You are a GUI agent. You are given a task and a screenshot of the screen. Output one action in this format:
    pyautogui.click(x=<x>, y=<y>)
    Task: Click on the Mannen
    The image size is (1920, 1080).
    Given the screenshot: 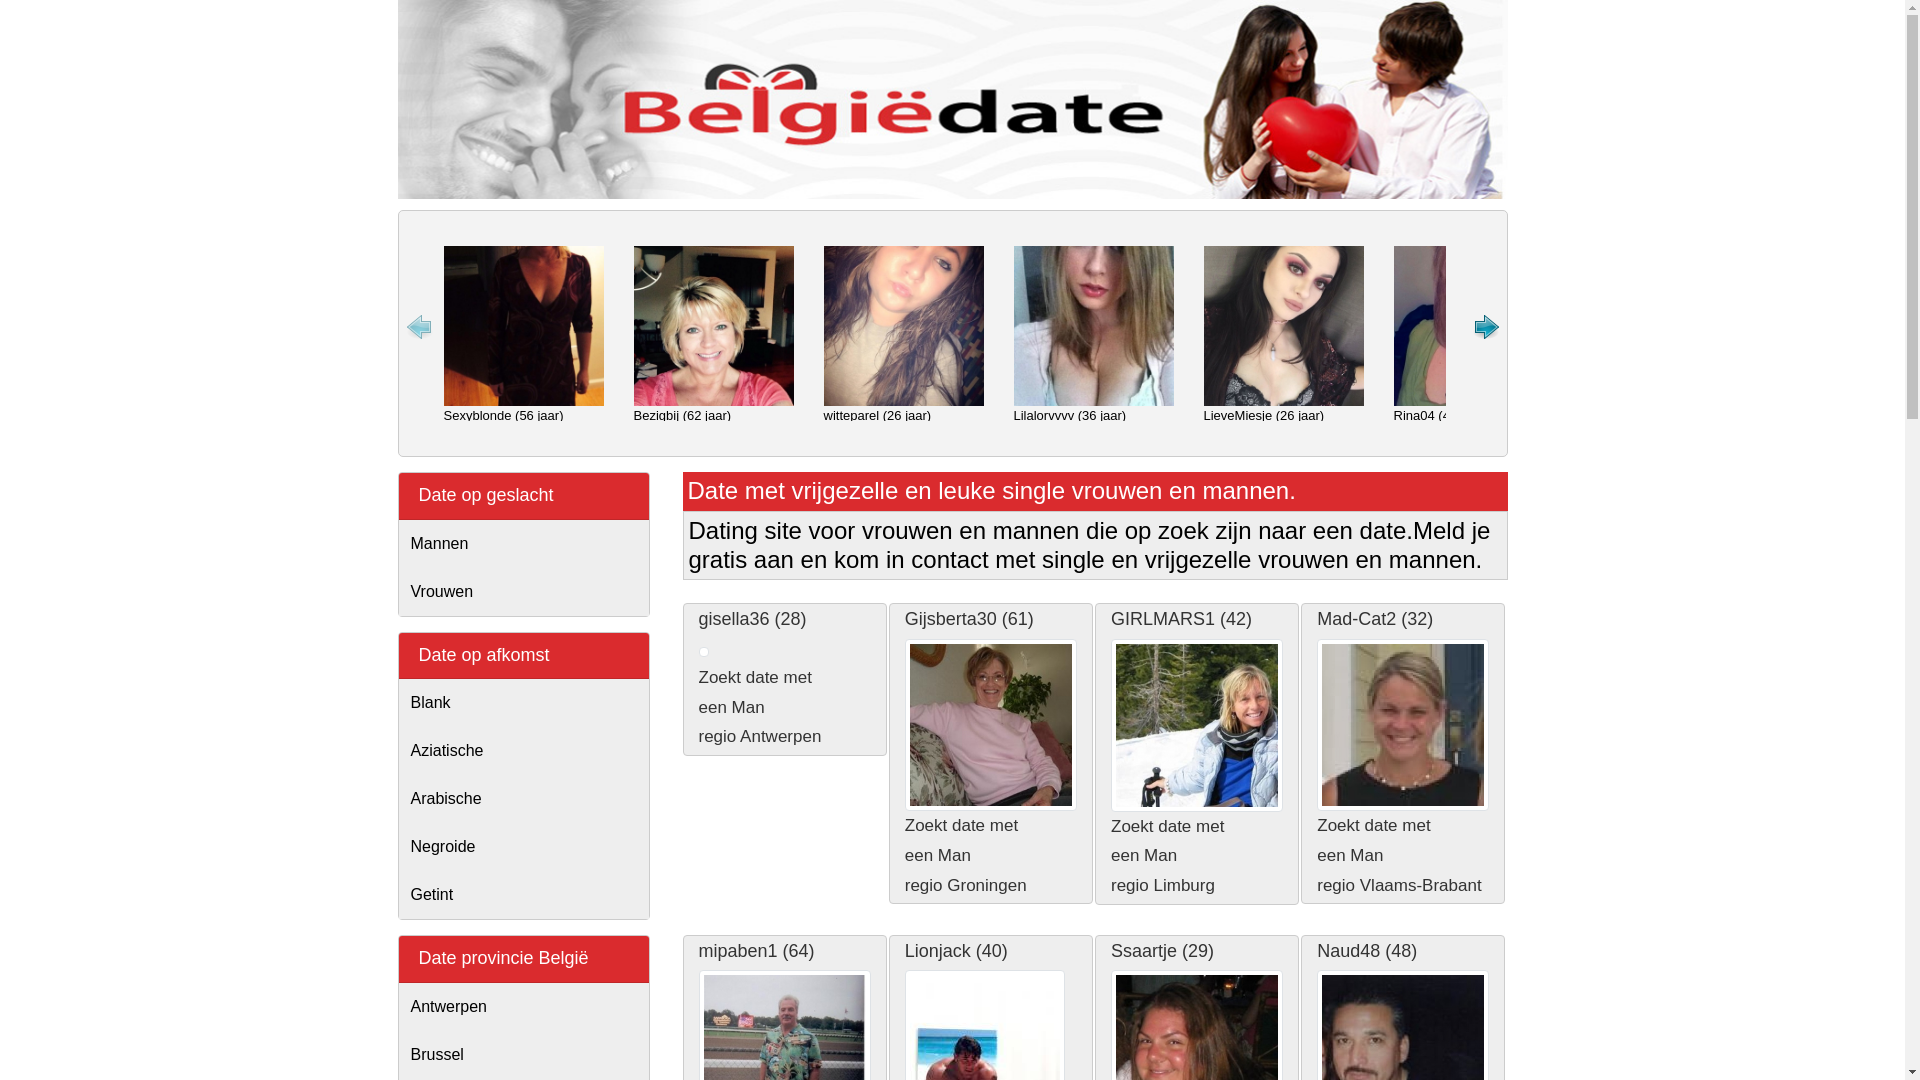 What is the action you would take?
    pyautogui.click(x=523, y=544)
    